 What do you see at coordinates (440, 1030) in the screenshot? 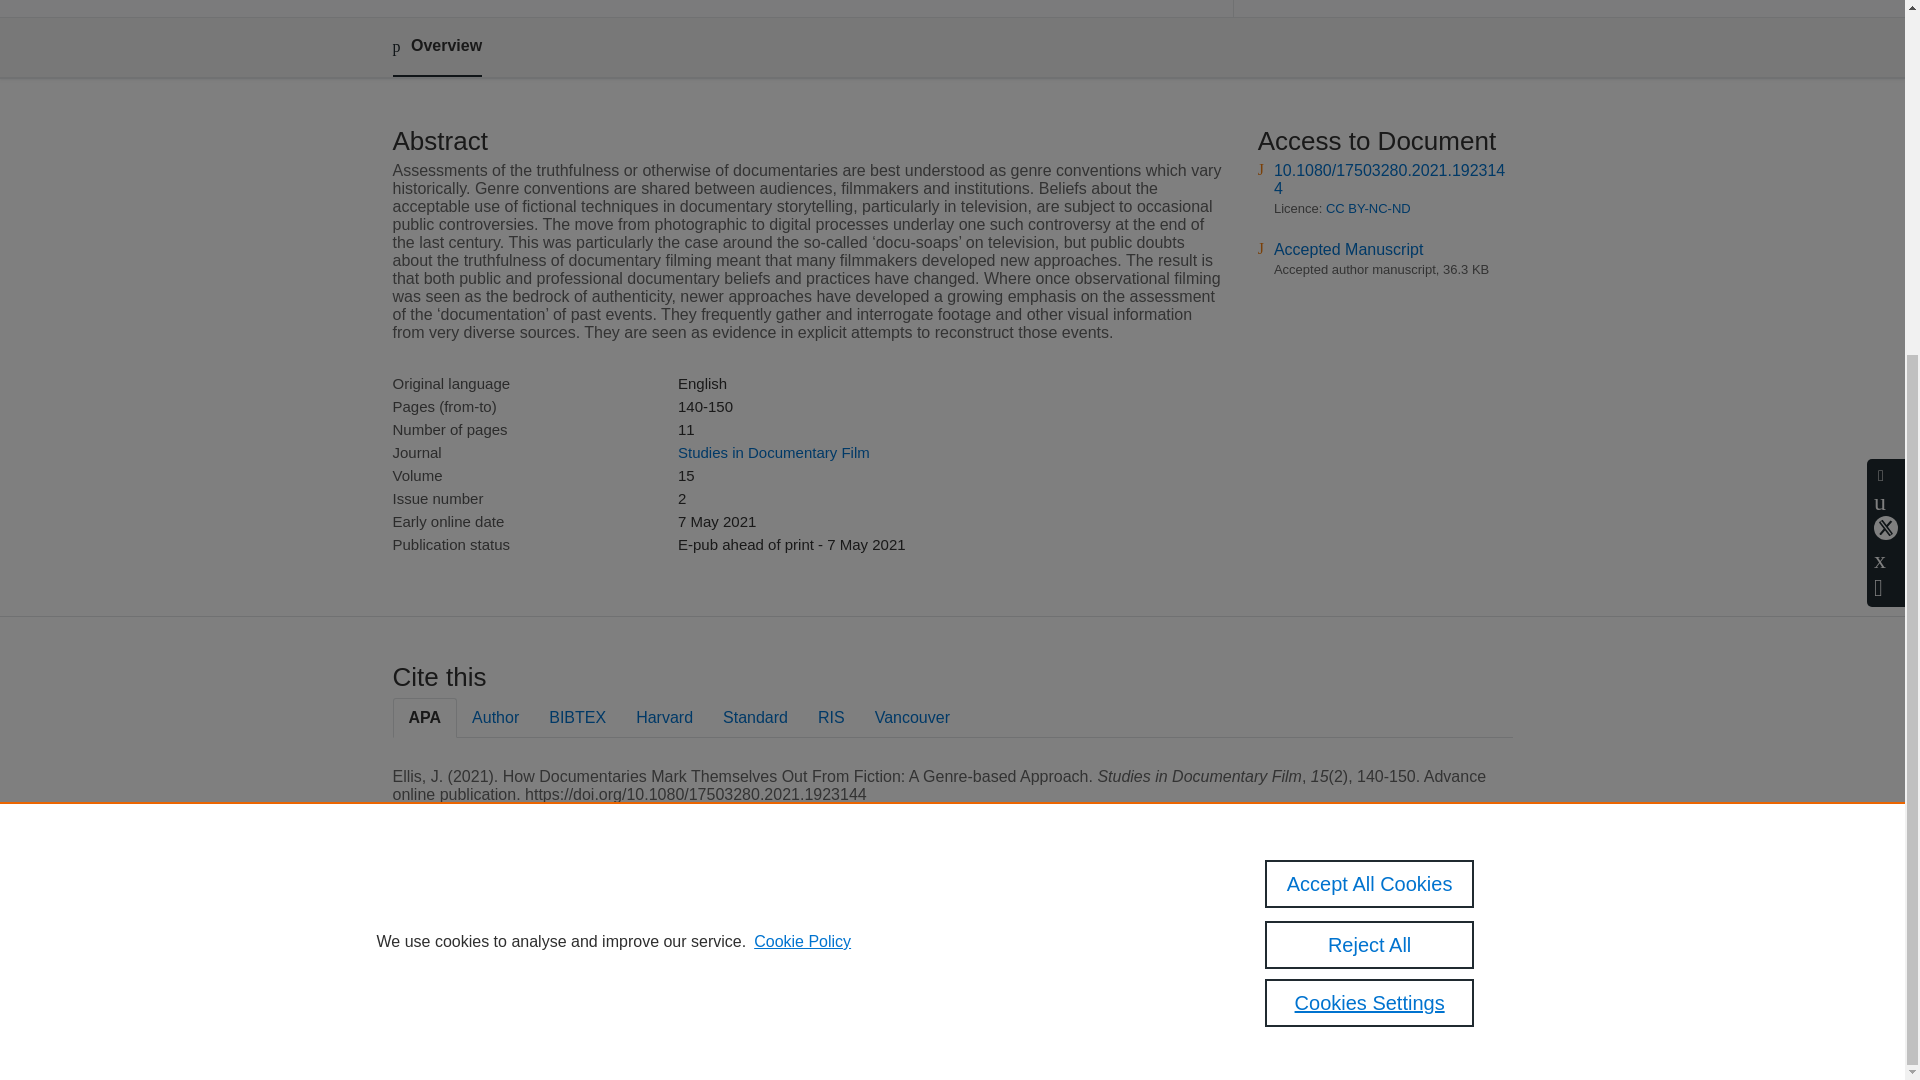
I see `Cookies Settings` at bounding box center [440, 1030].